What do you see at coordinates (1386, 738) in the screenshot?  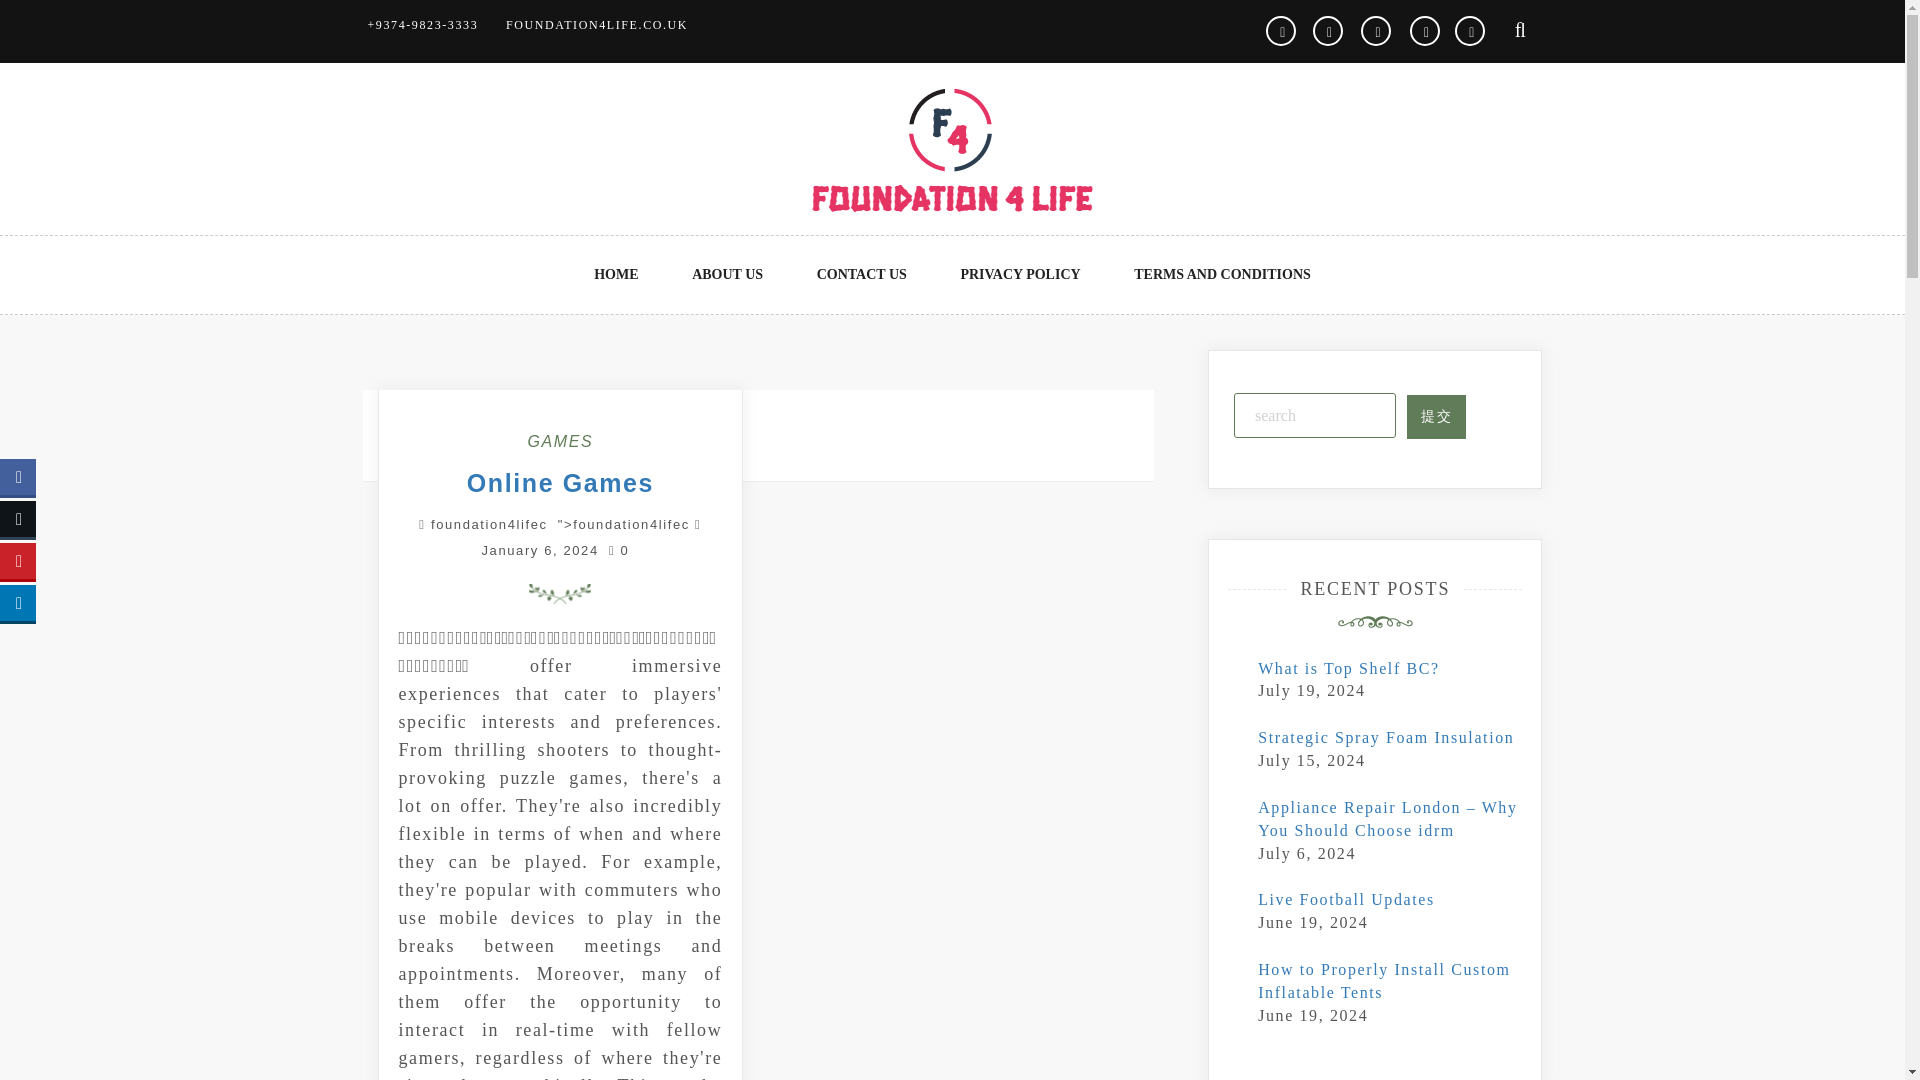 I see `Strategic Spray Foam Insulation` at bounding box center [1386, 738].